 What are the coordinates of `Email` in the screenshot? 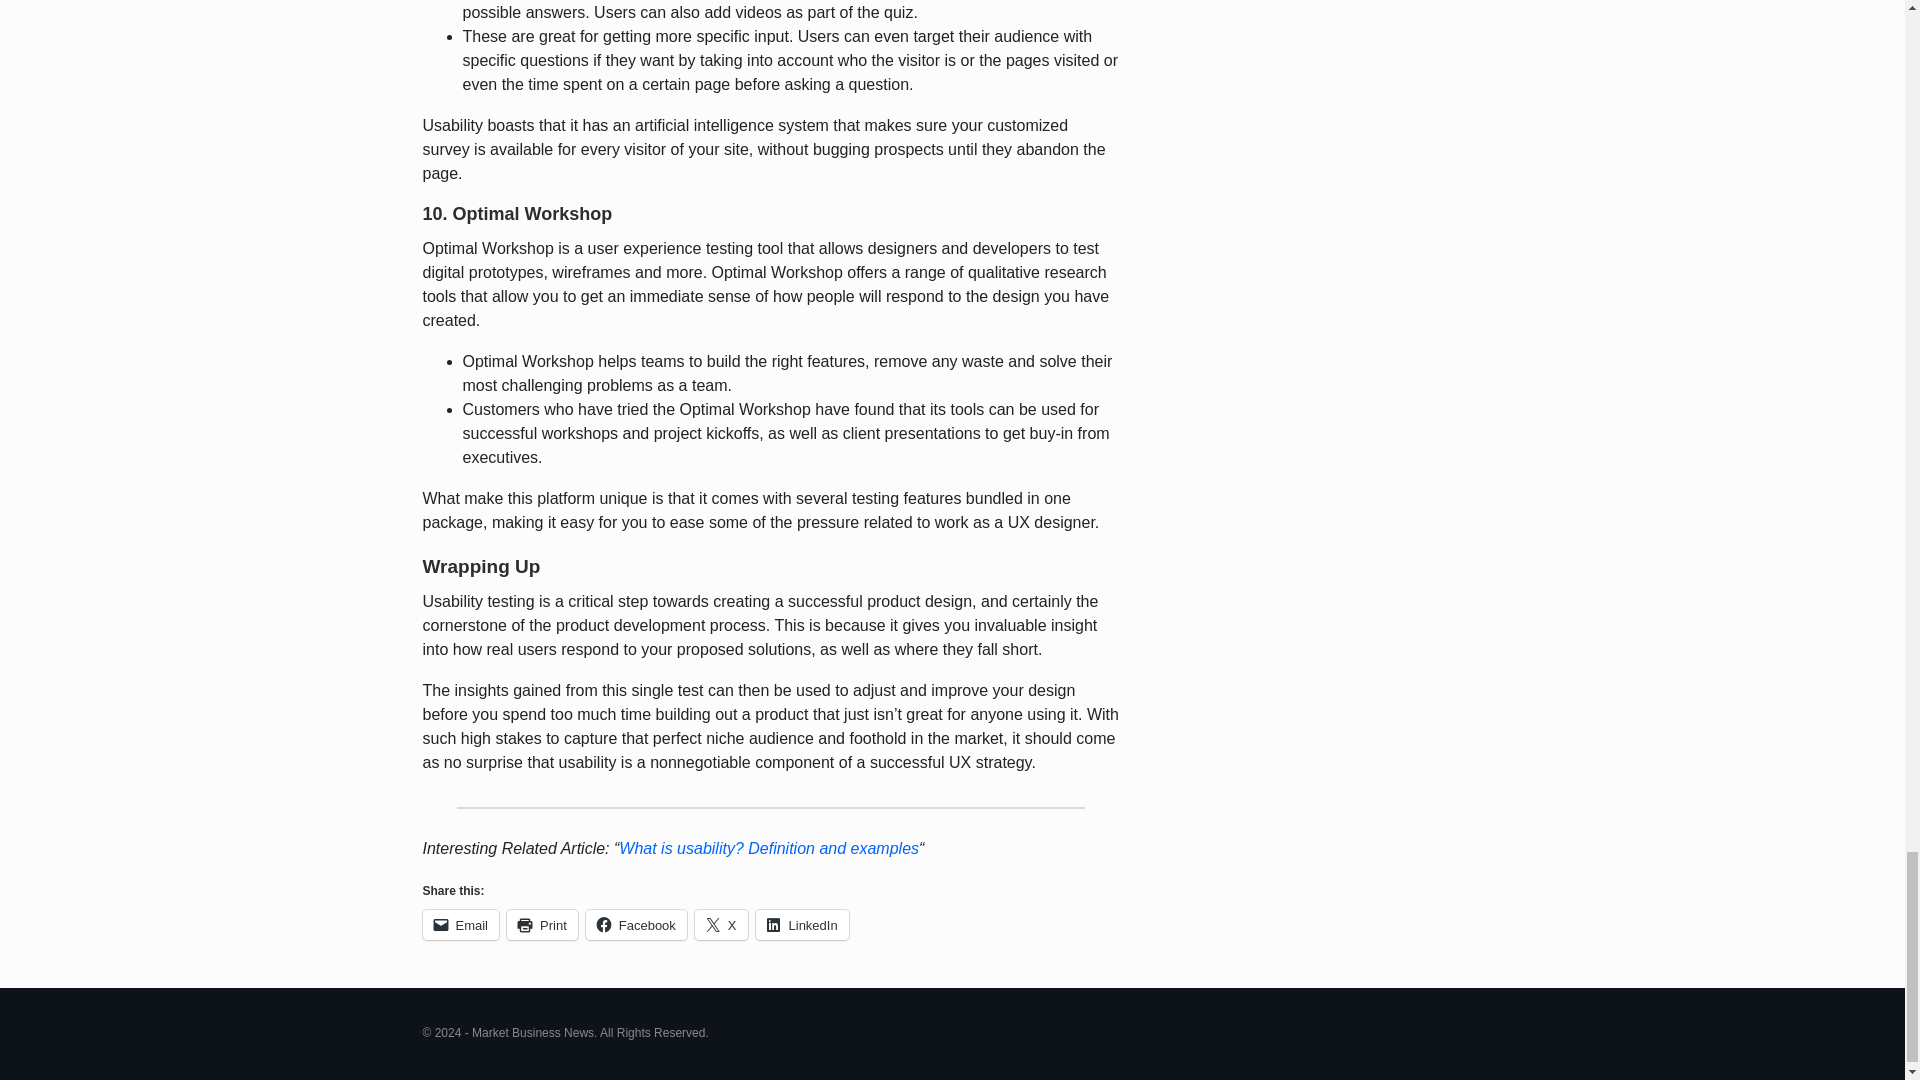 It's located at (460, 924).